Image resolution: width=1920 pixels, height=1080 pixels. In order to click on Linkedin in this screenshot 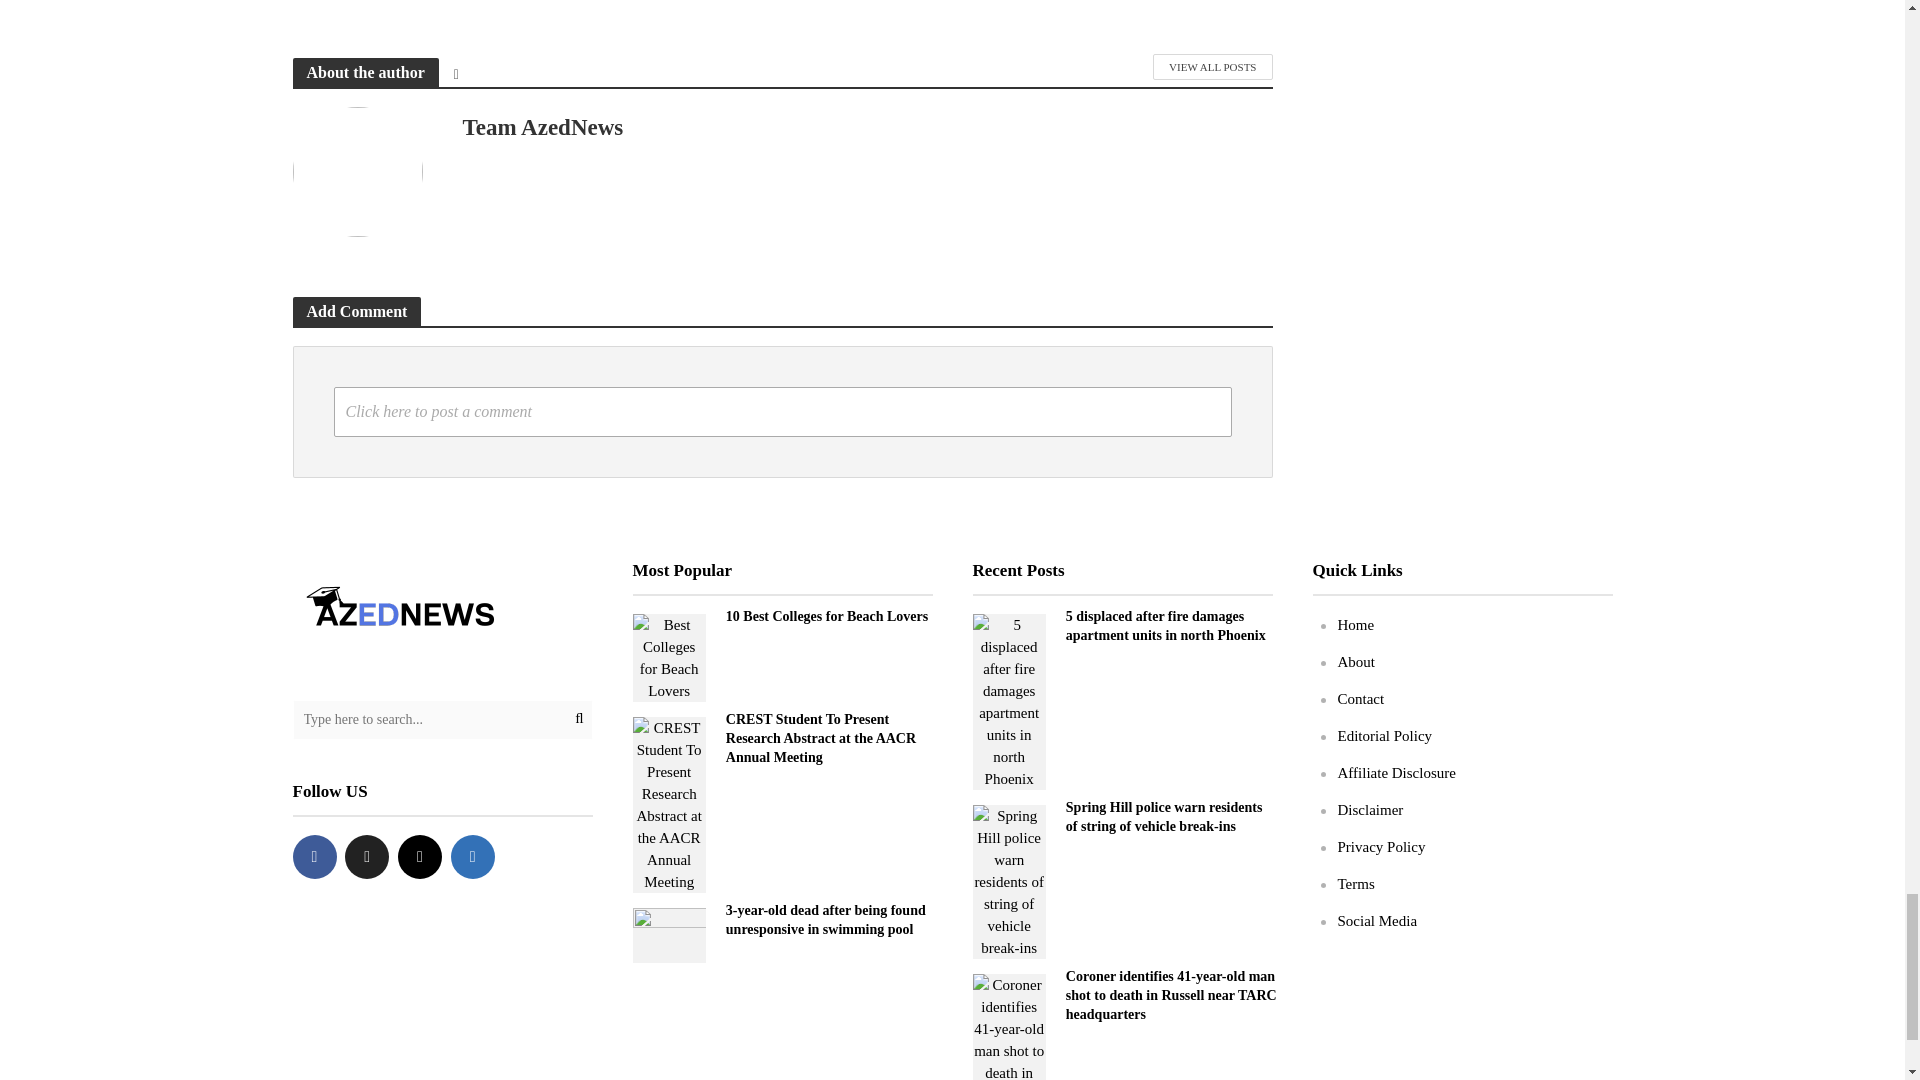, I will do `click(473, 856)`.